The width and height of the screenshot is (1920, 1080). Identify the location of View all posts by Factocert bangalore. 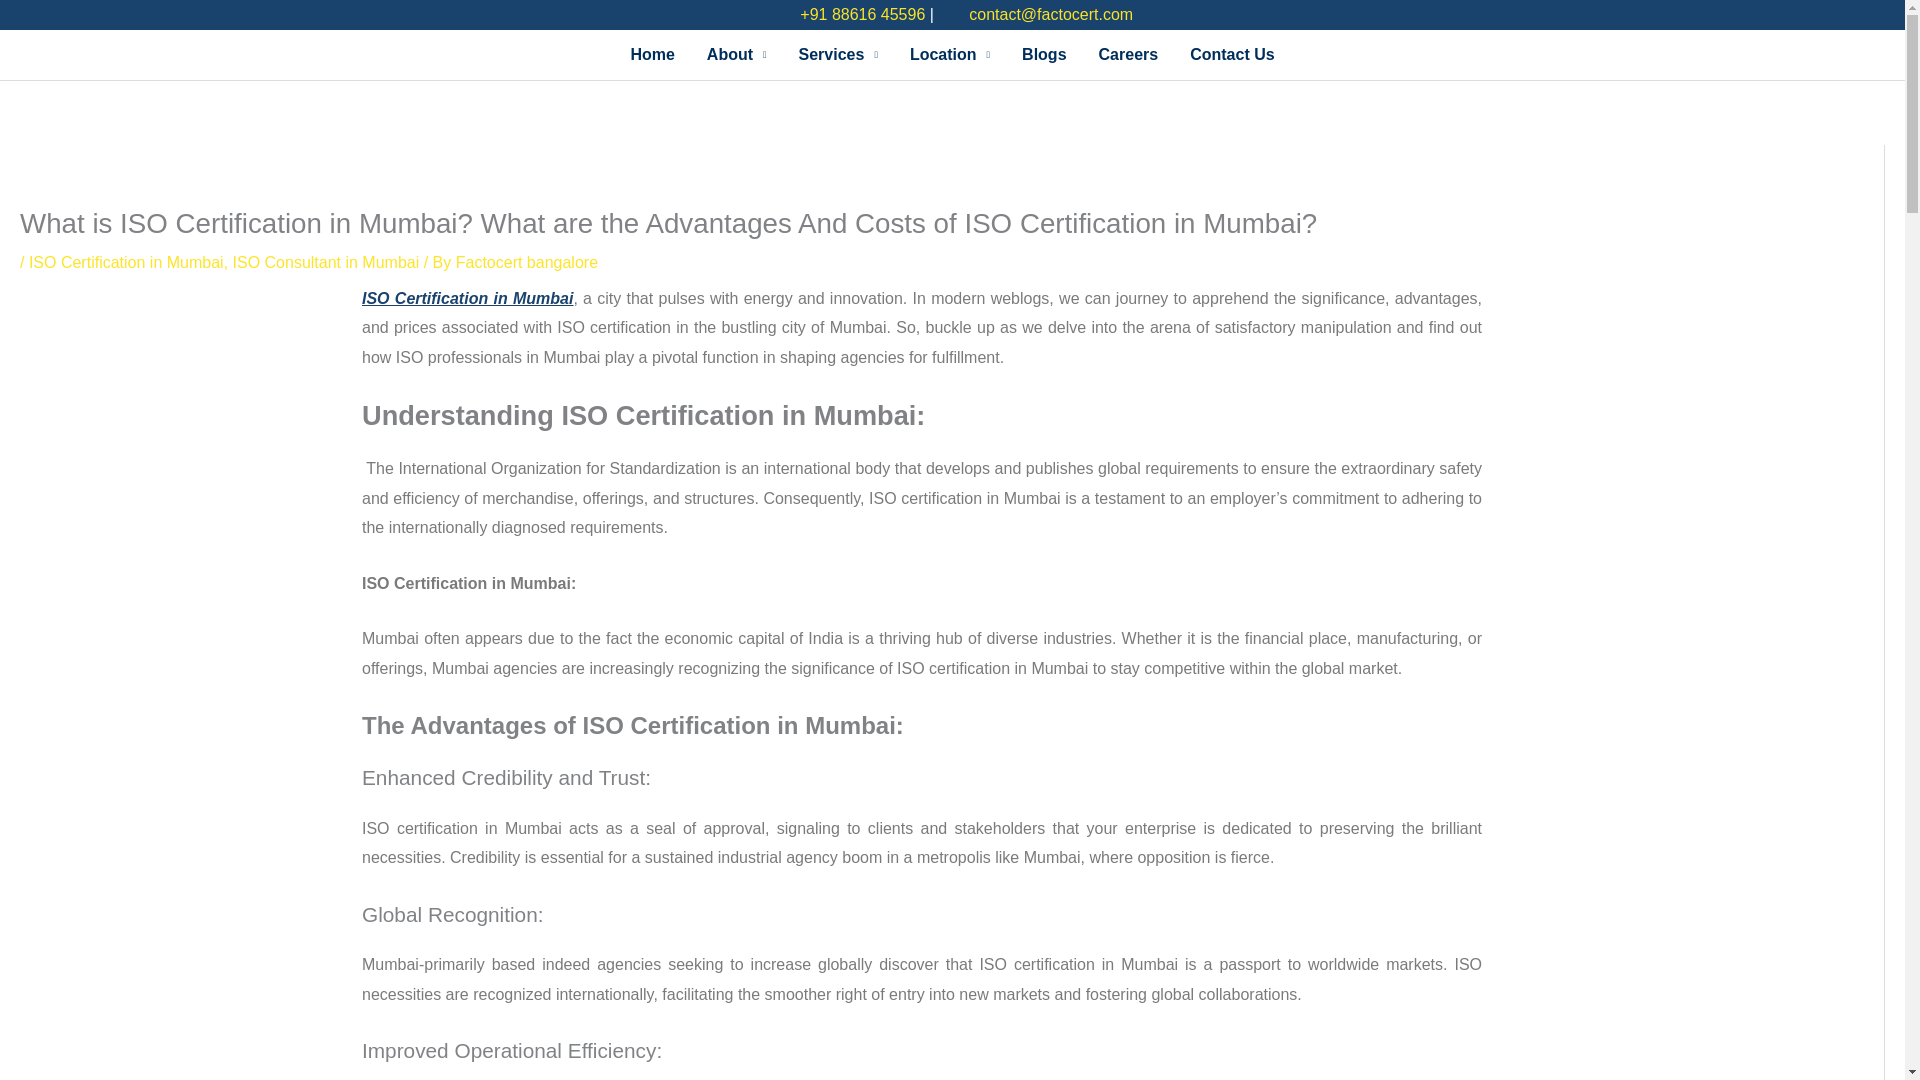
(526, 262).